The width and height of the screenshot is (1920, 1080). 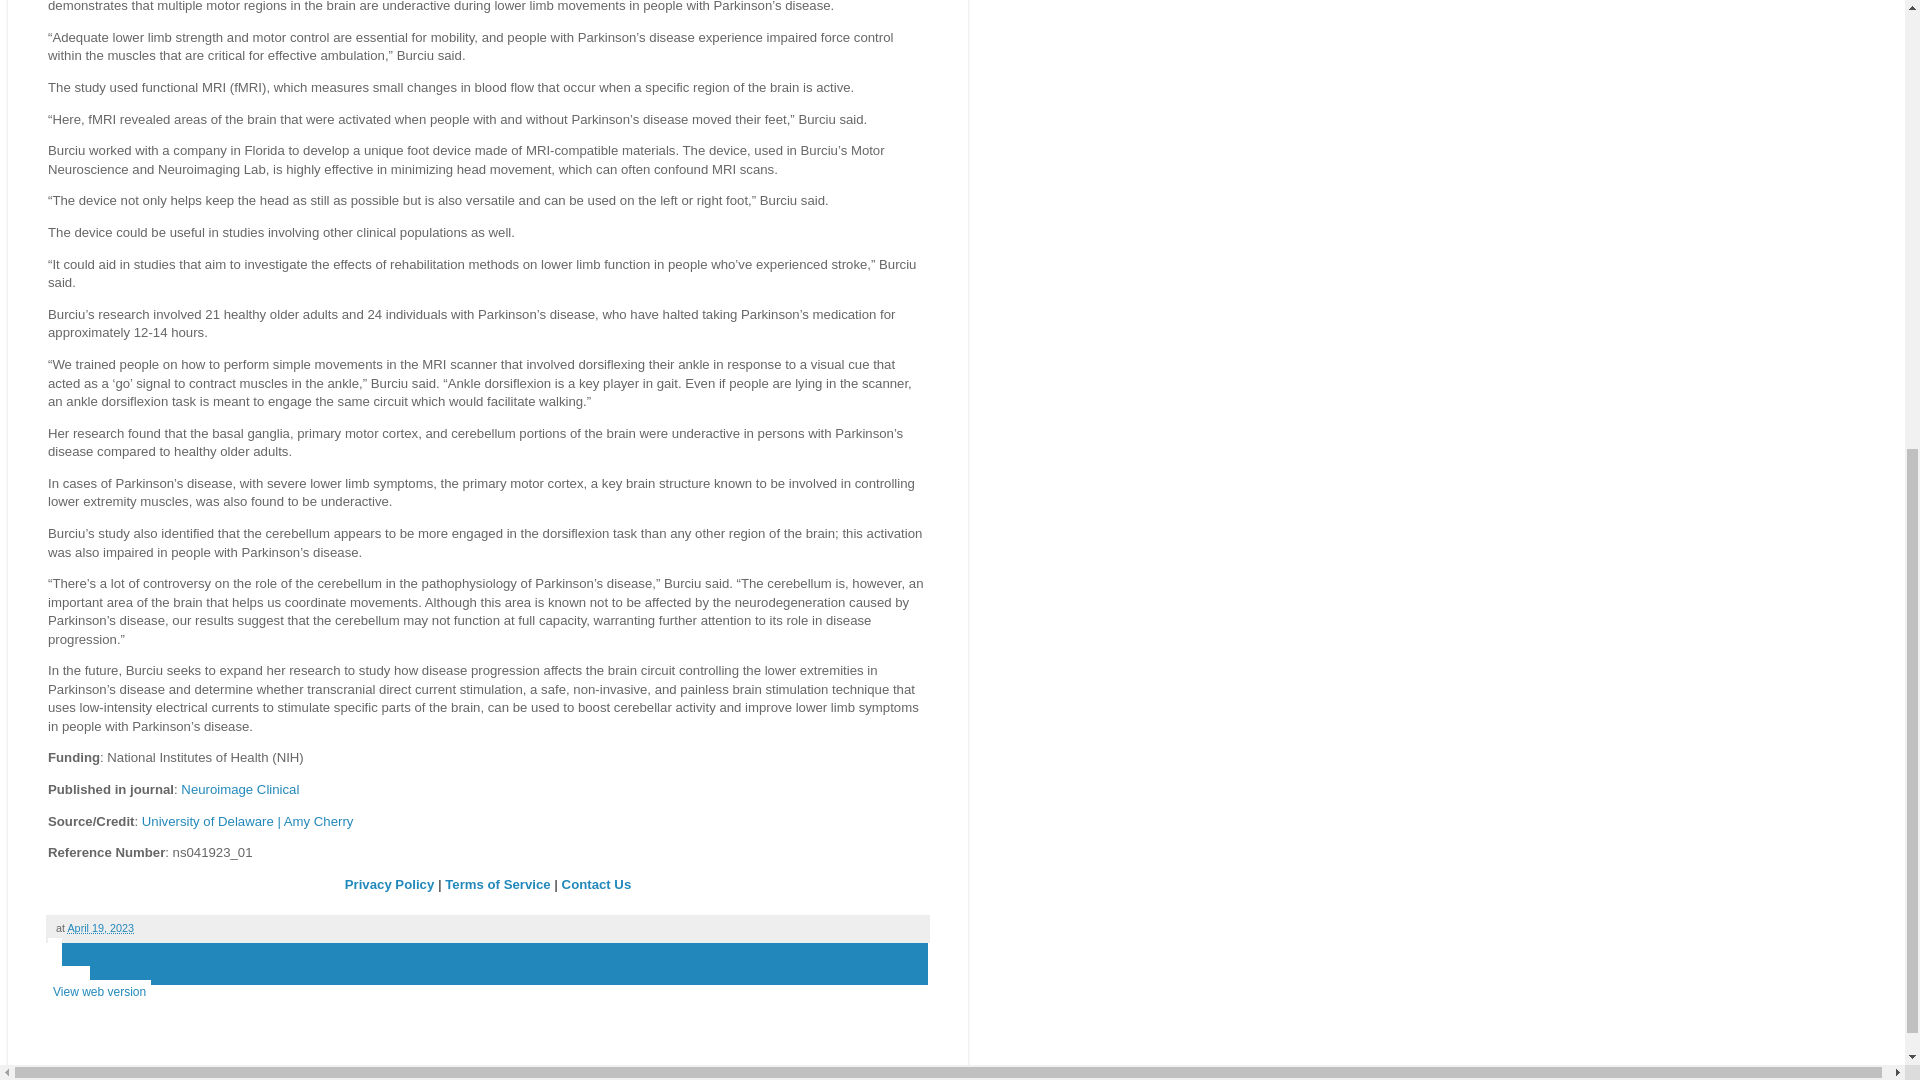 What do you see at coordinates (100, 928) in the screenshot?
I see `April 19, 2023` at bounding box center [100, 928].